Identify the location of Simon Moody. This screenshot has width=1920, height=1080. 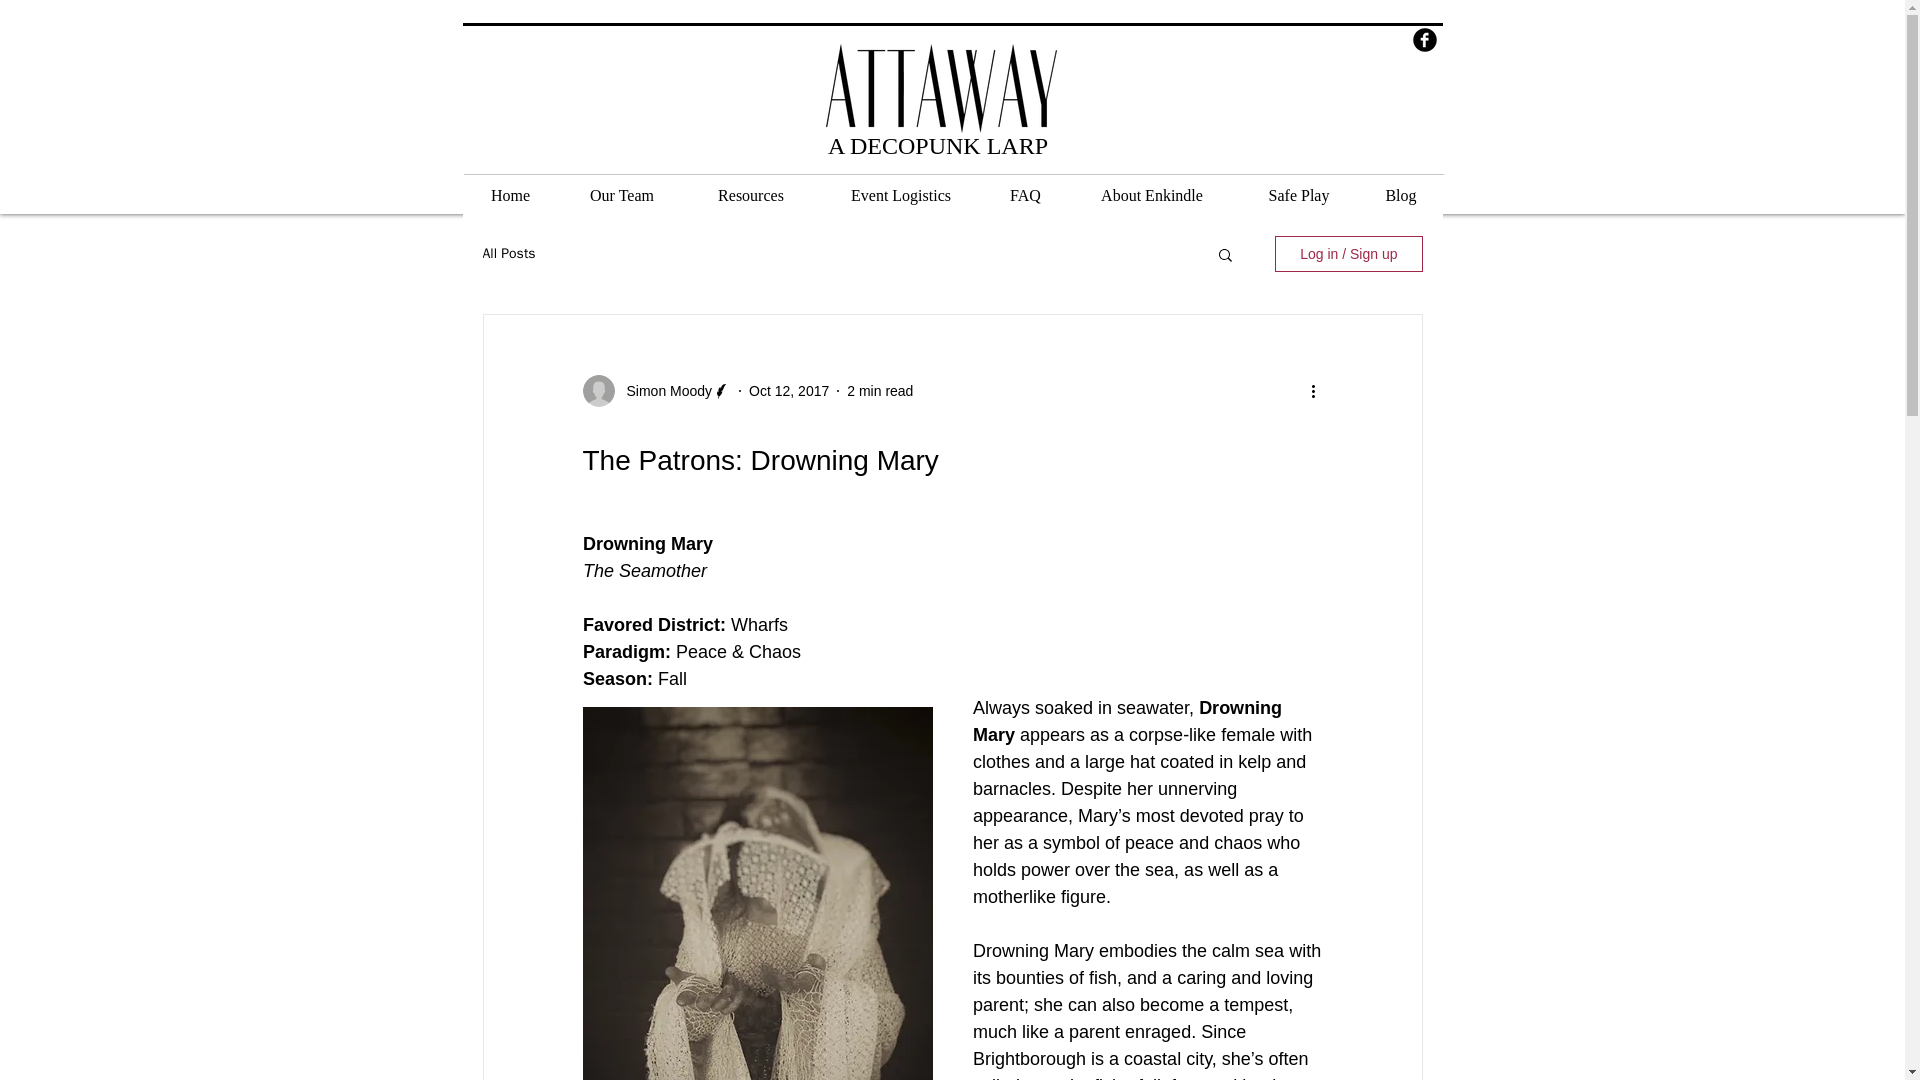
(663, 391).